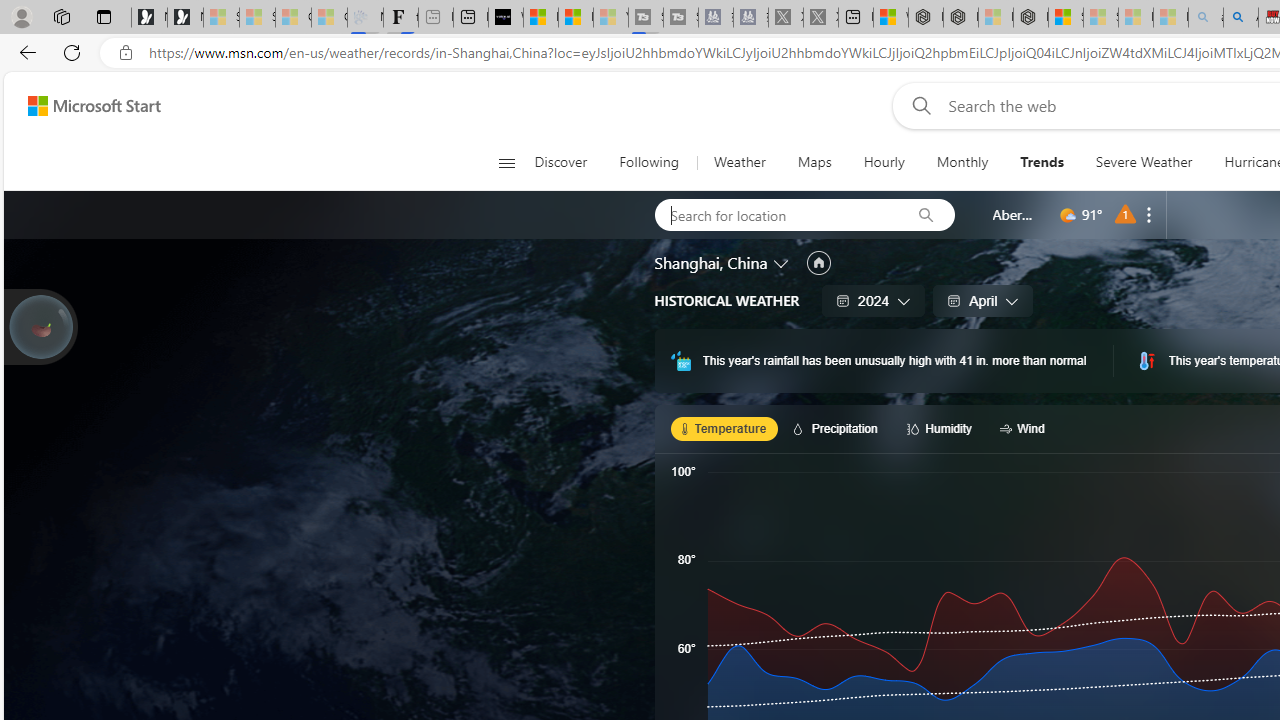 The width and height of the screenshot is (1280, 720). I want to click on 2024, so click(874, 300).